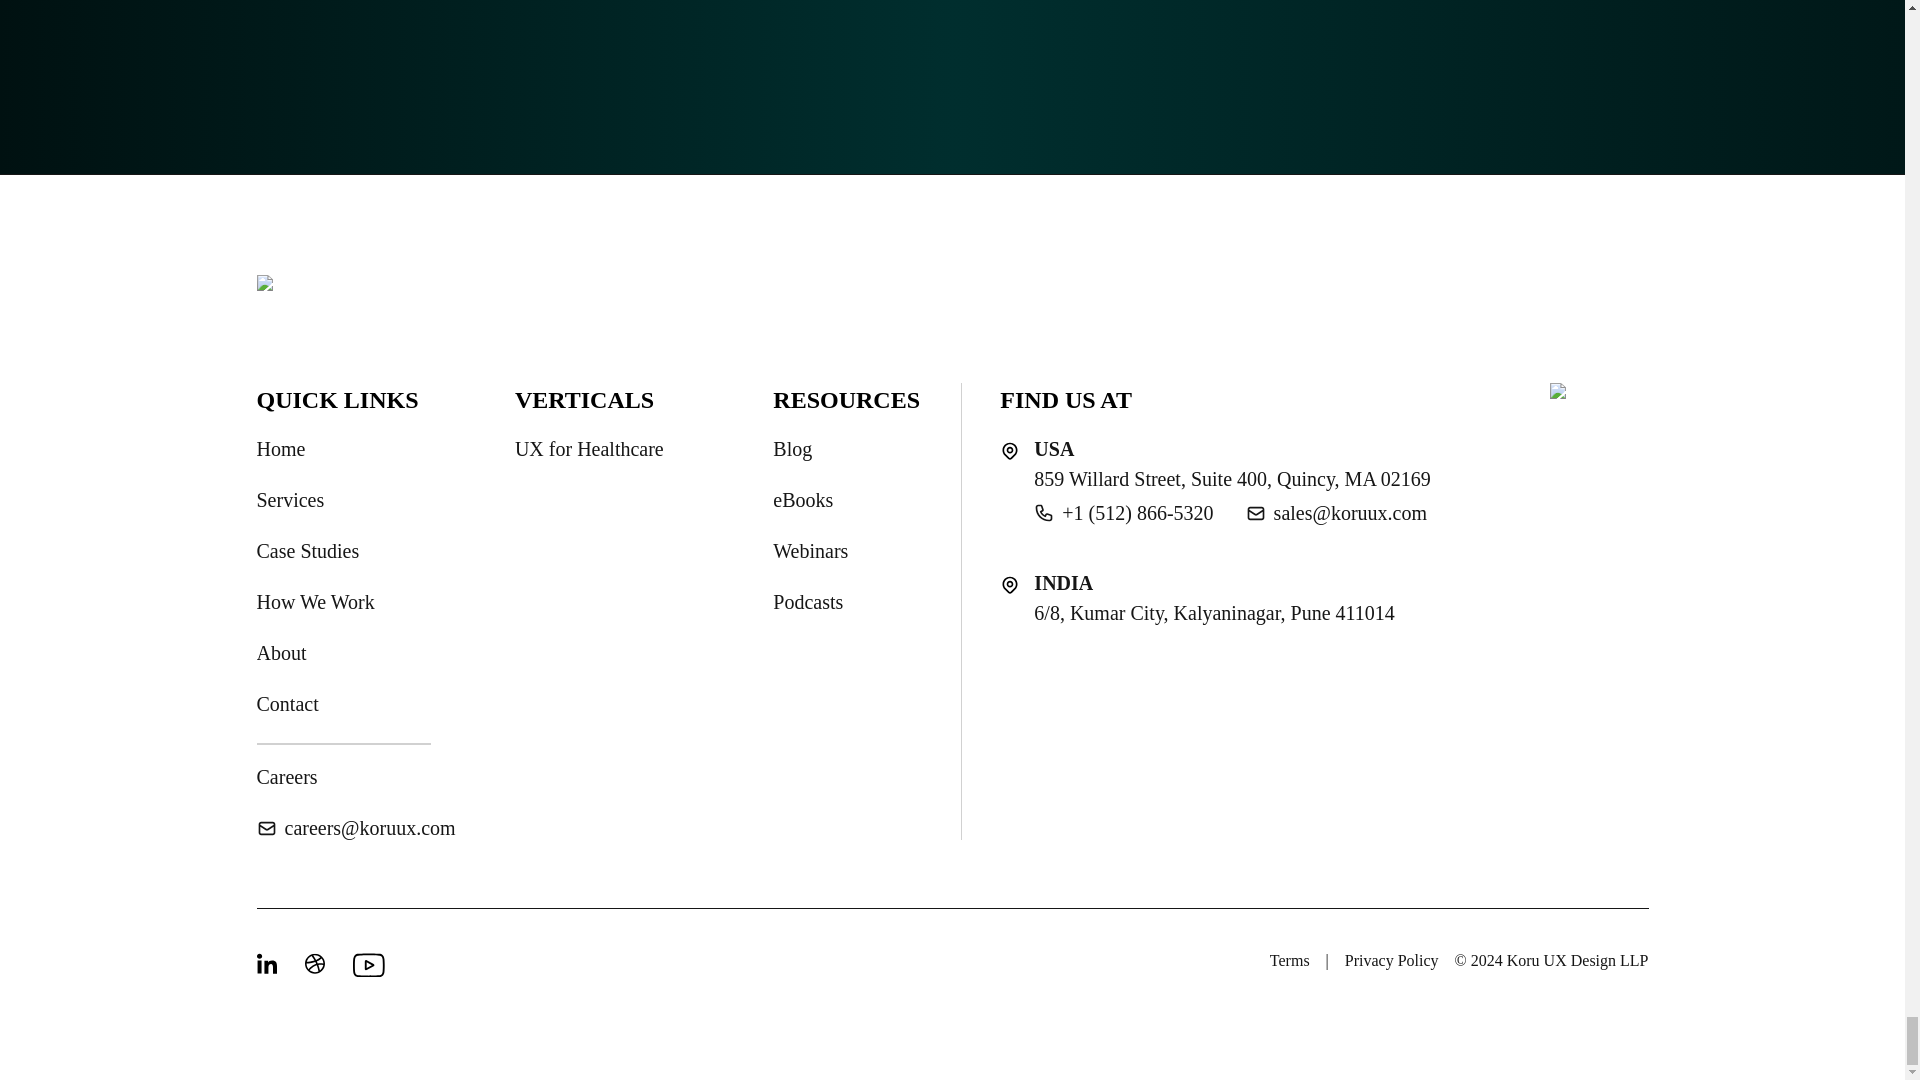  What do you see at coordinates (803, 500) in the screenshot?
I see `eBooks` at bounding box center [803, 500].